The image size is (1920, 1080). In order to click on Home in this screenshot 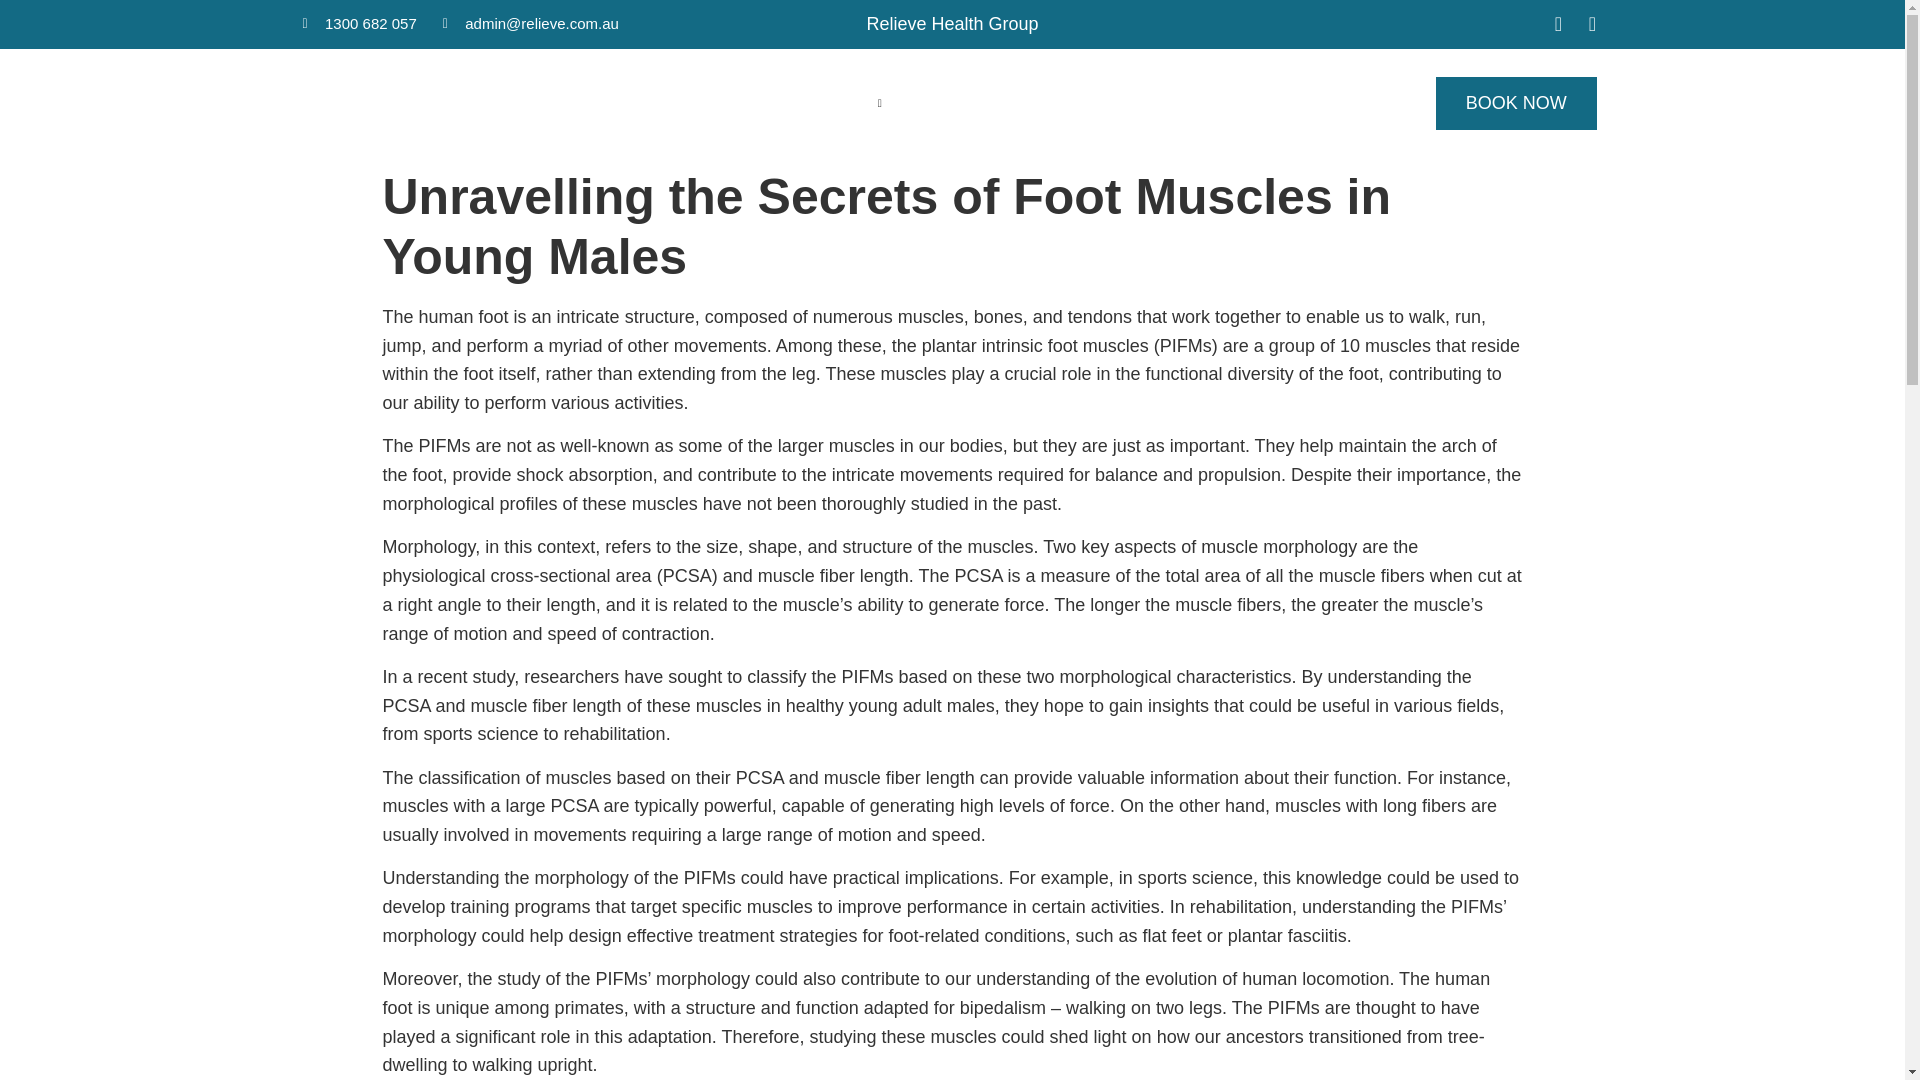, I will do `click(680, 103)`.